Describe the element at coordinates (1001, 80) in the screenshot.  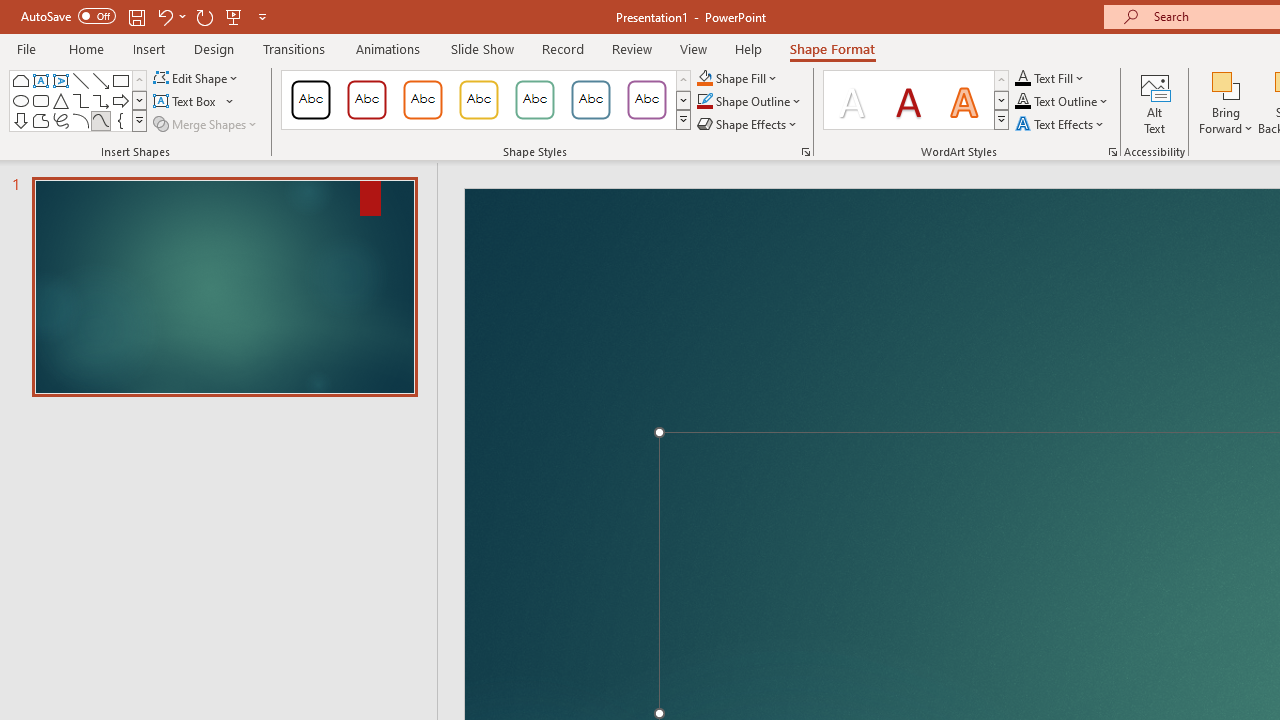
I see `Row up` at that location.